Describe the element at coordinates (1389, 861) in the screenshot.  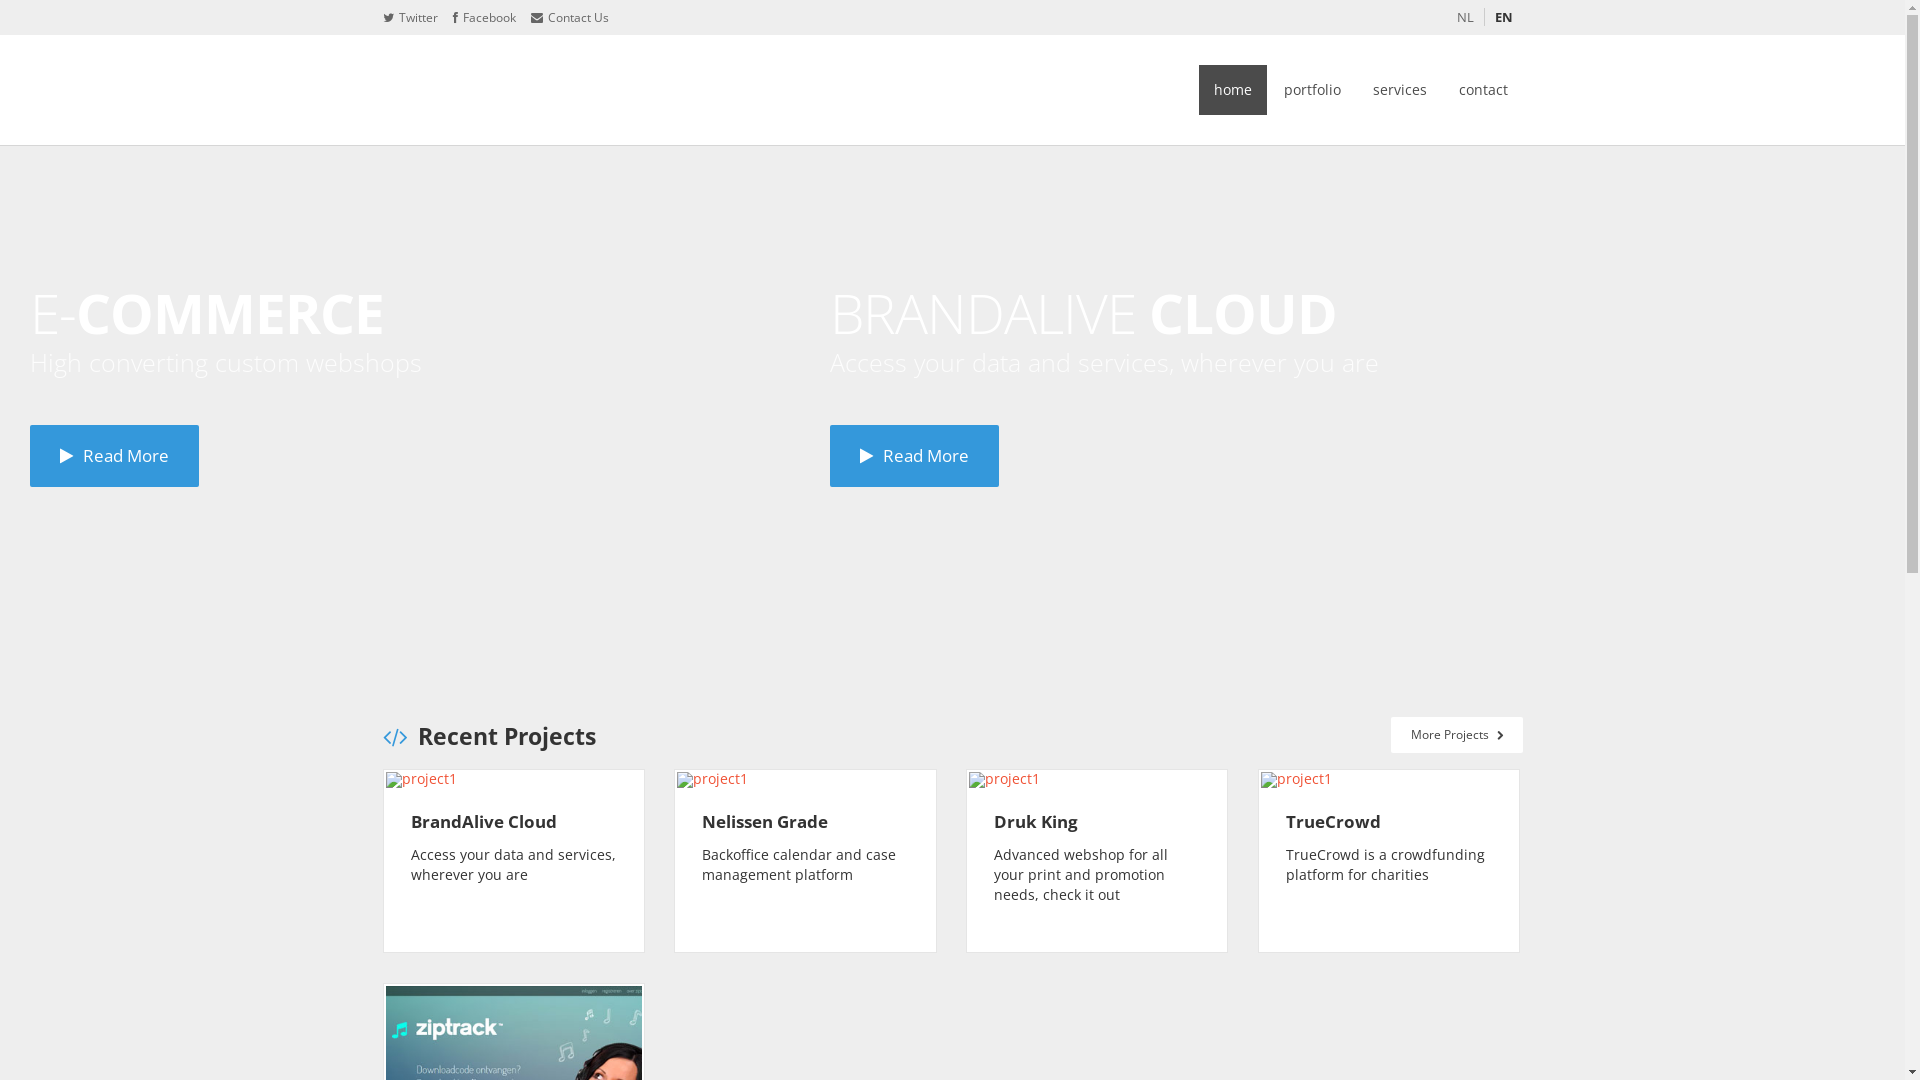
I see `TrueCrowd
TrueCrowd is a crowdfunding platform for charities` at that location.